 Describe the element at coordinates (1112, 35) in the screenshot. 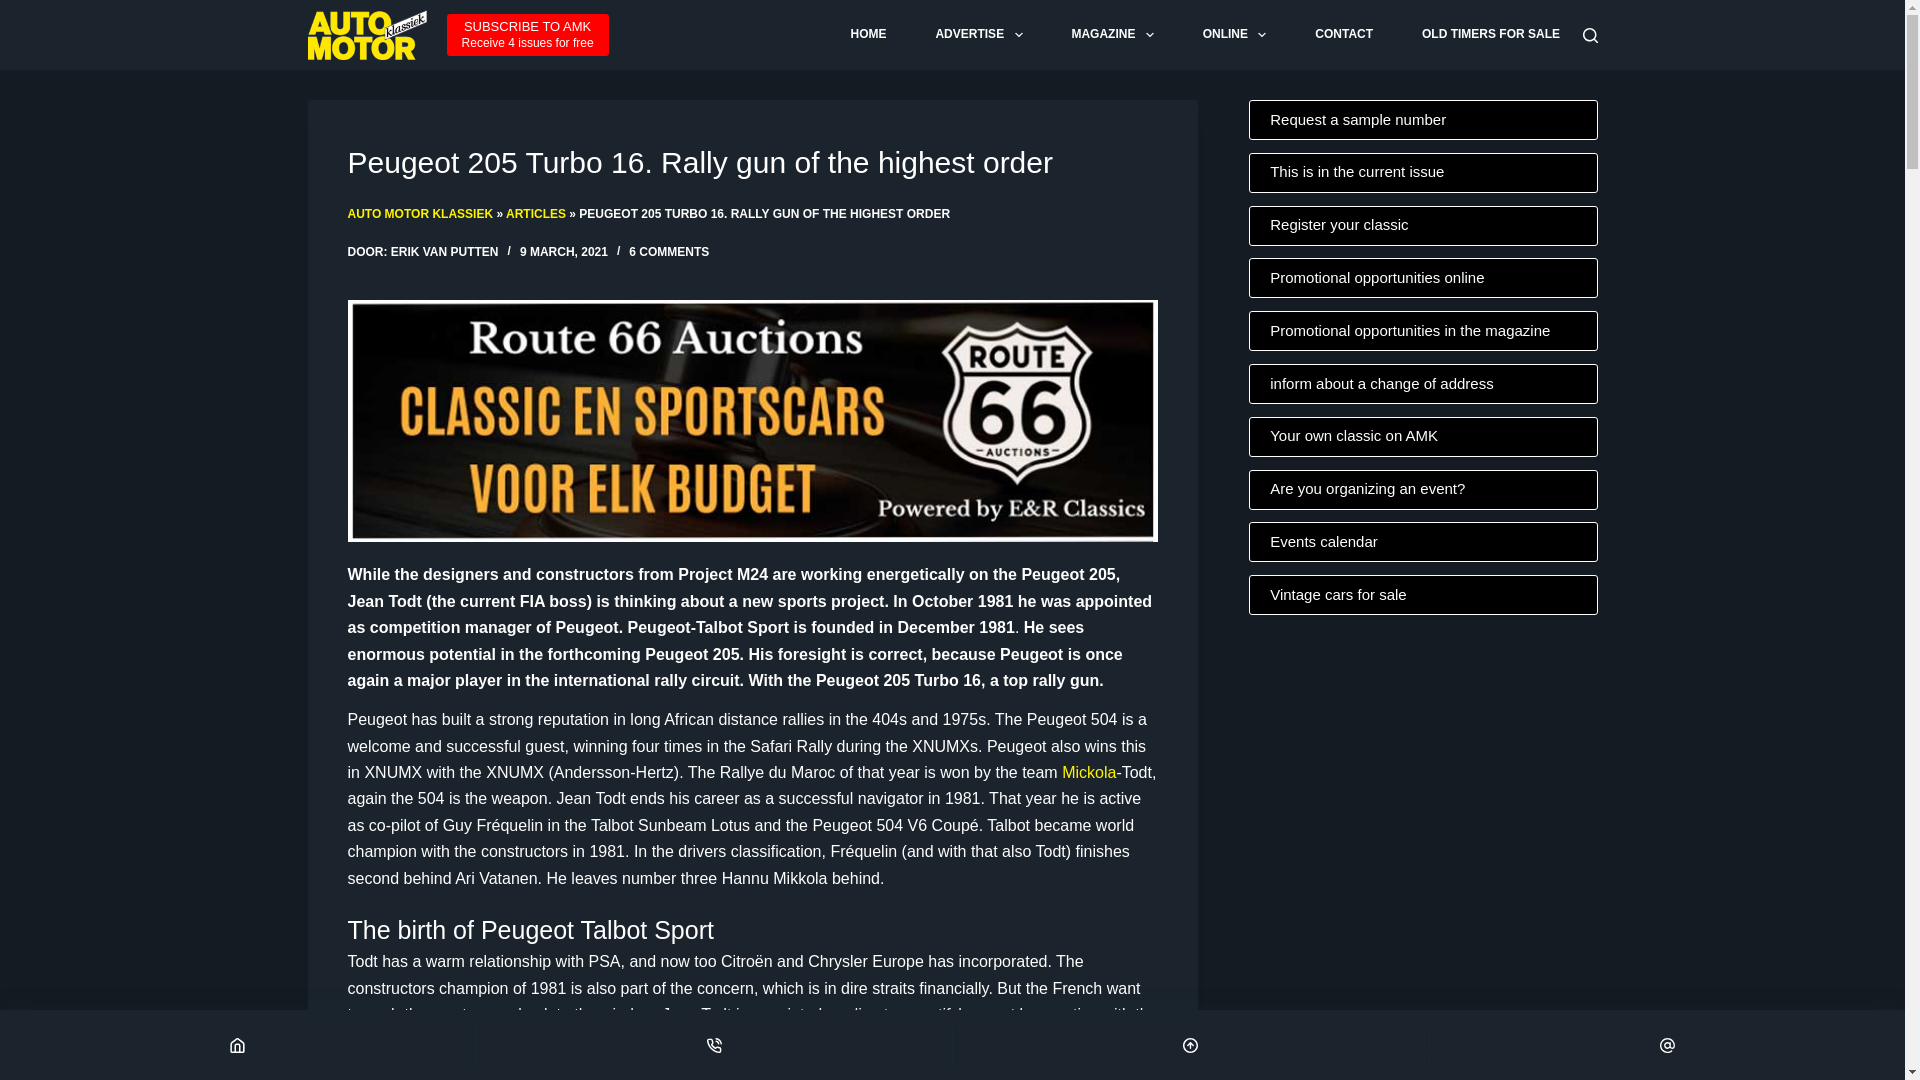

I see `Peugeot 205 Turbo 16. Rallykanon van de bovenste plank` at that location.